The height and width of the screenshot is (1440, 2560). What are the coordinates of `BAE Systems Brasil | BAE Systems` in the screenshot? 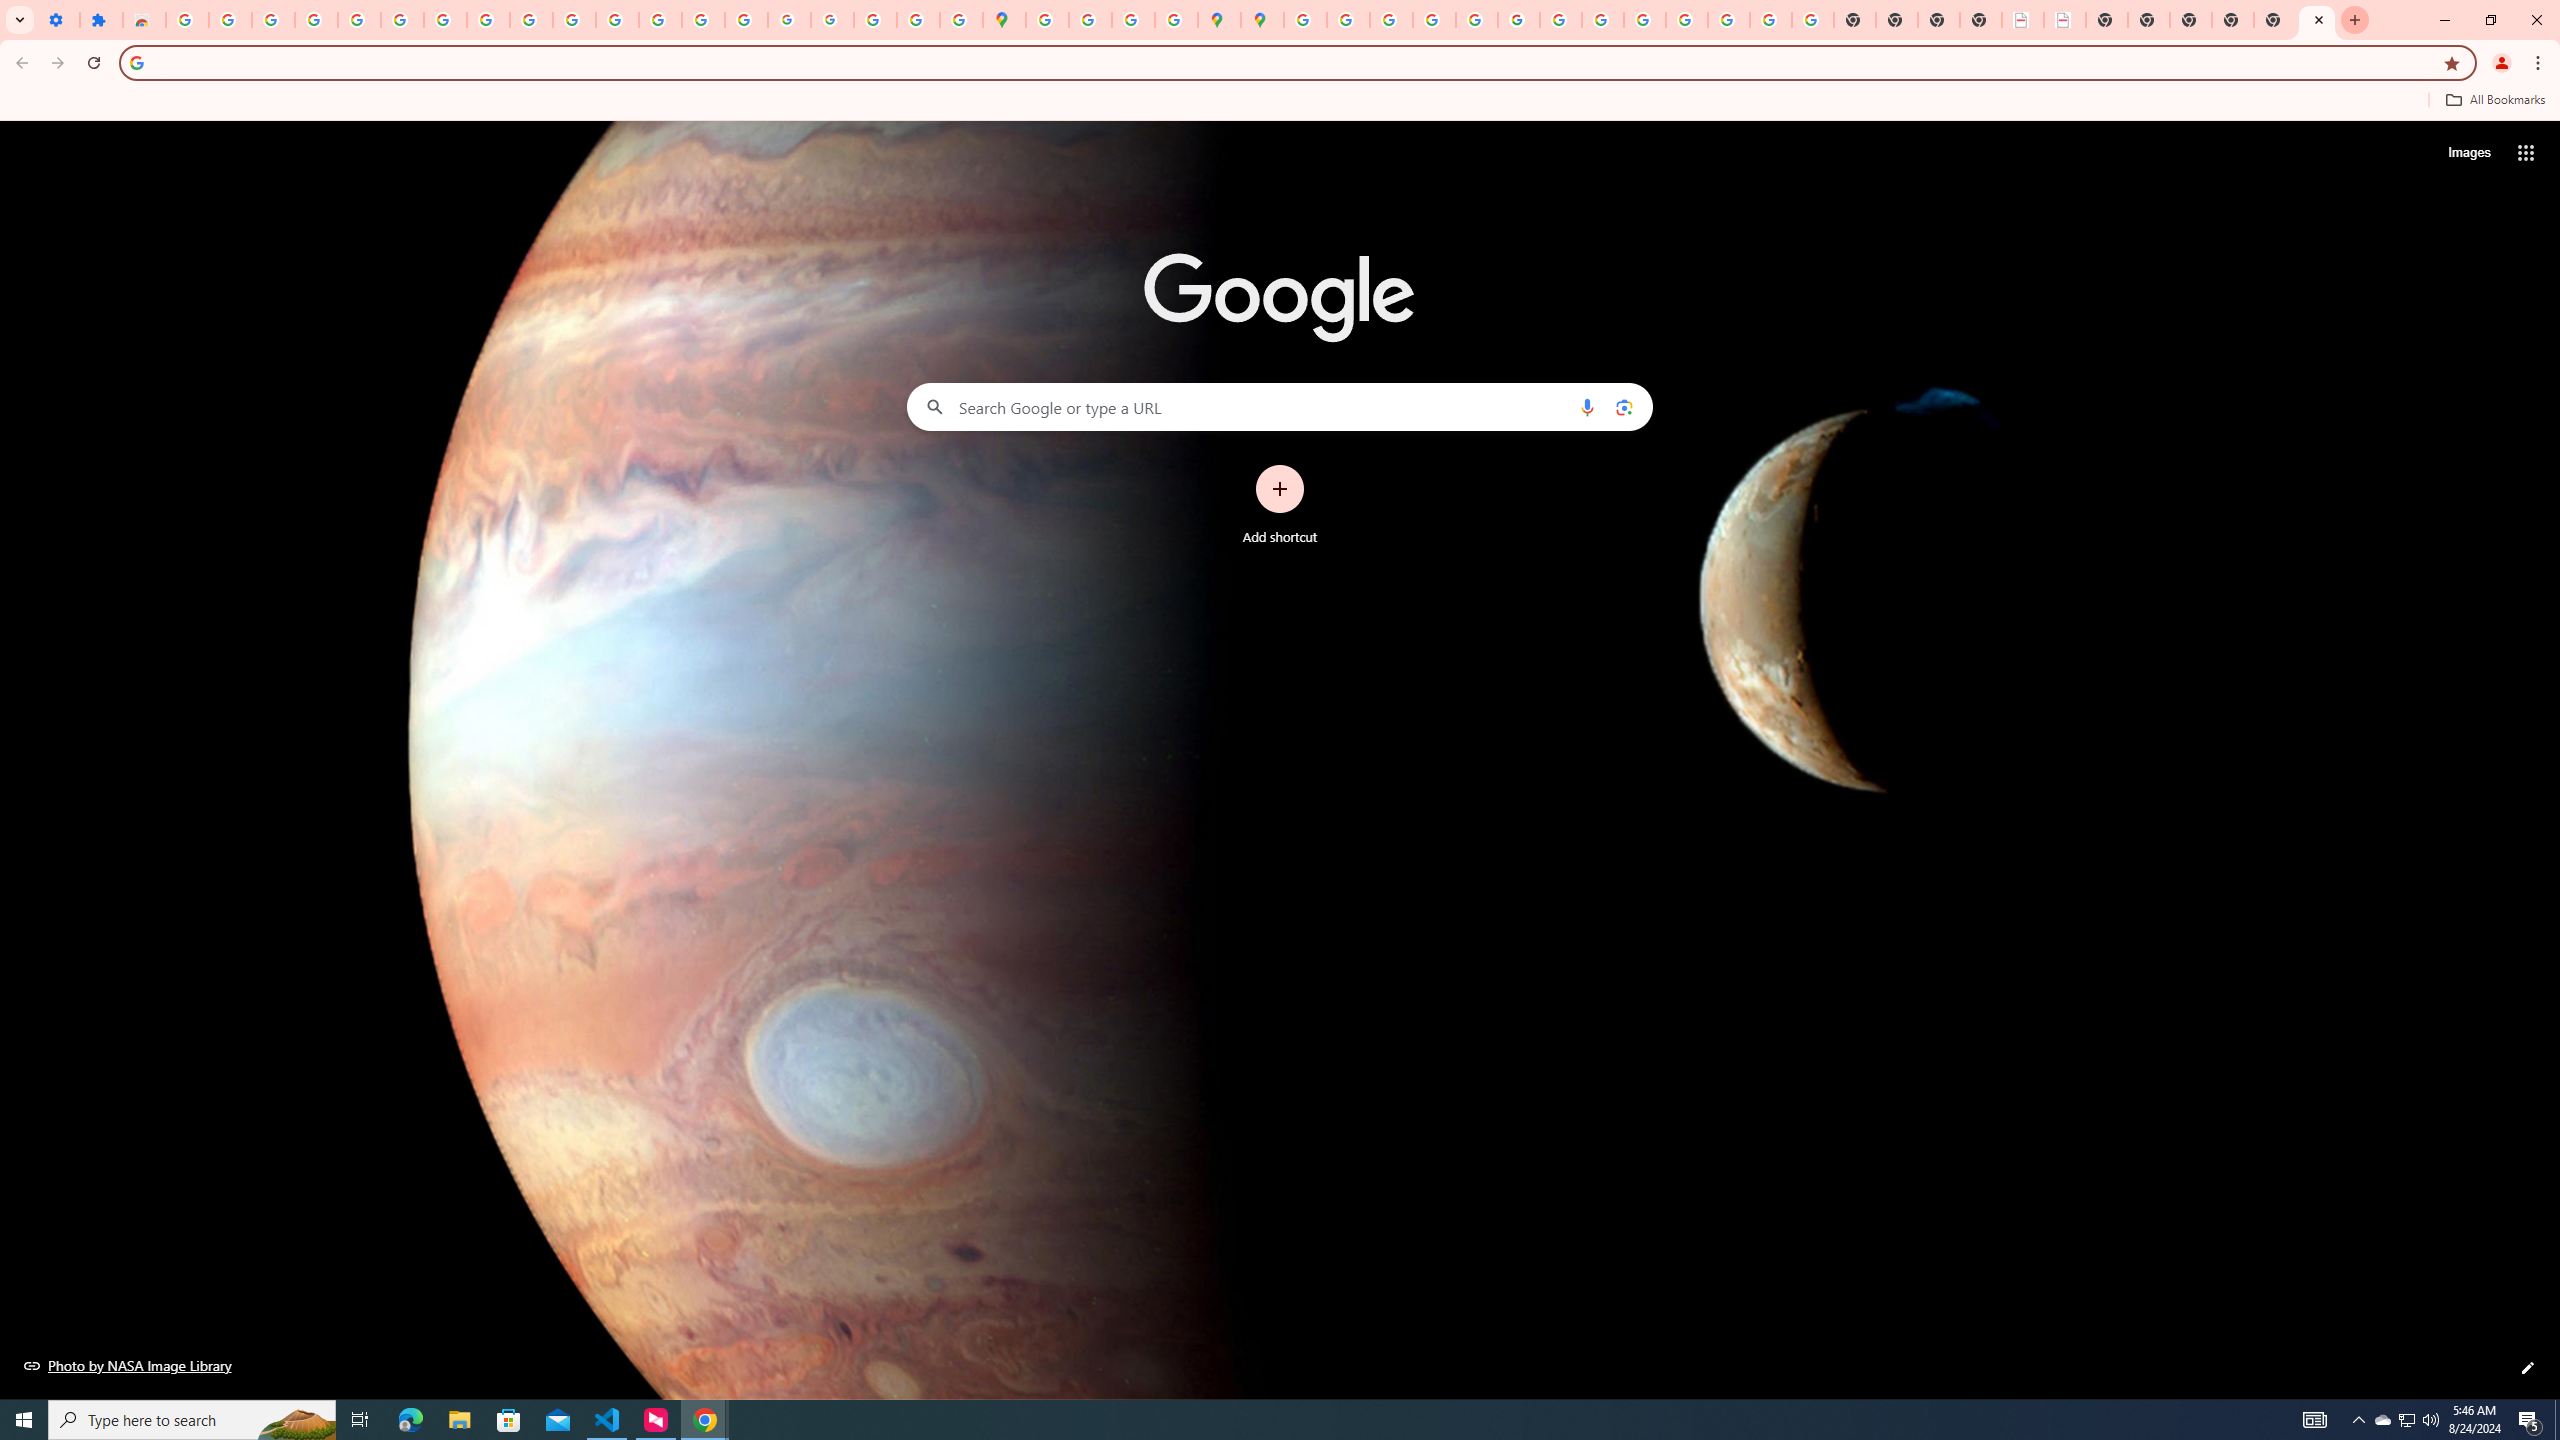 It's located at (2064, 20).